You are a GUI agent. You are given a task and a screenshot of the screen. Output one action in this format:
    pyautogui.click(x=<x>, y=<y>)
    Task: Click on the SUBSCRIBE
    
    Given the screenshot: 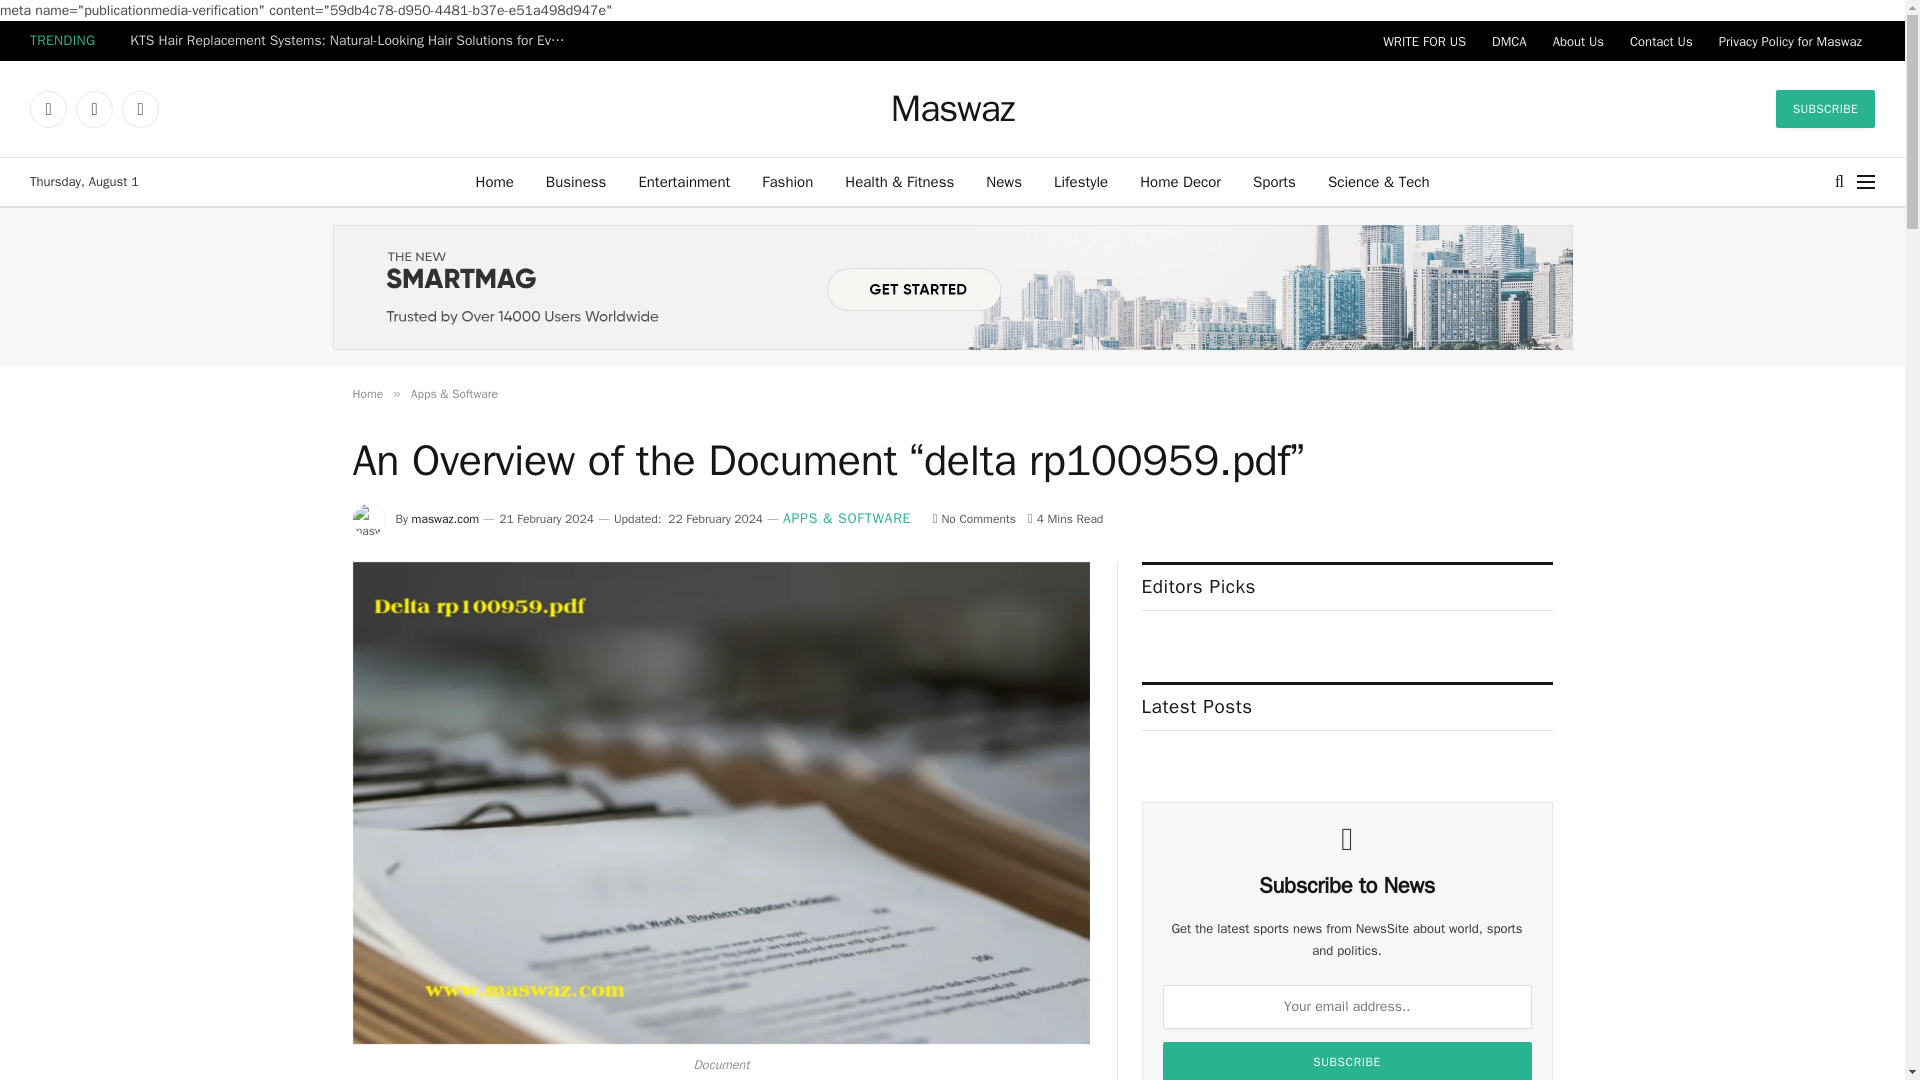 What is the action you would take?
    pyautogui.click(x=1826, y=108)
    